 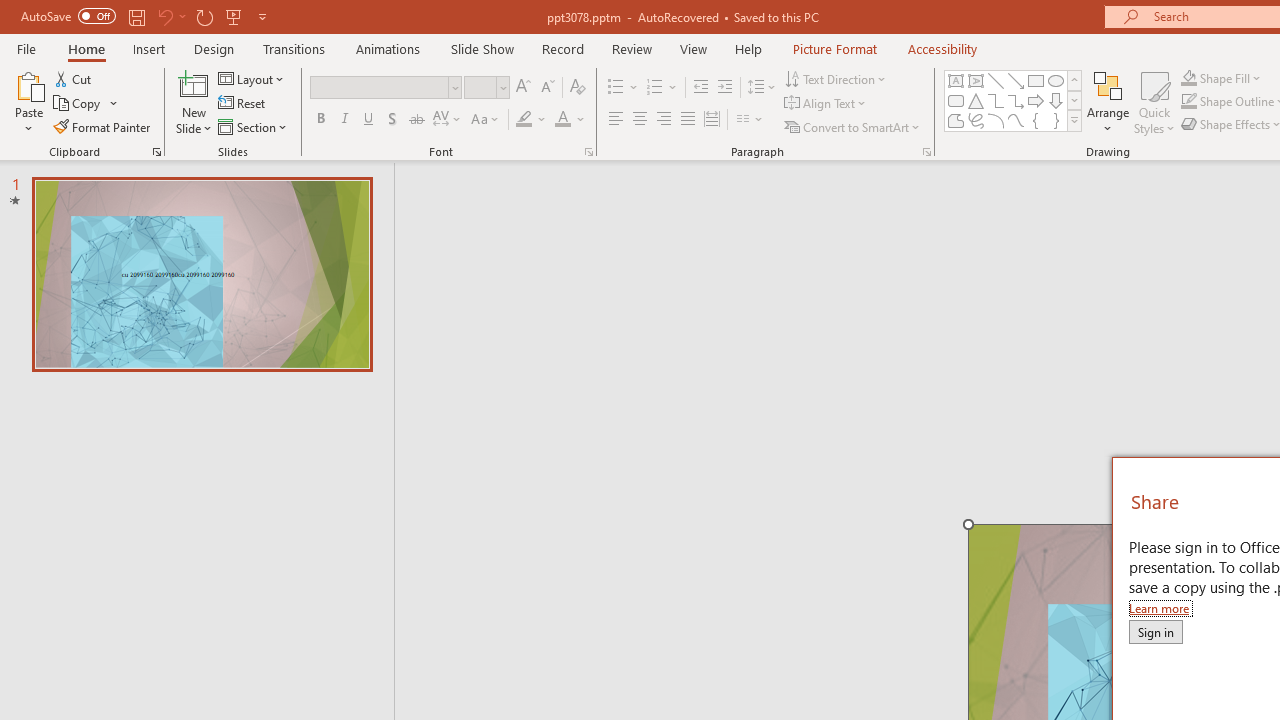 I want to click on Shape Outline Green, Accent 1, so click(x=1188, y=102).